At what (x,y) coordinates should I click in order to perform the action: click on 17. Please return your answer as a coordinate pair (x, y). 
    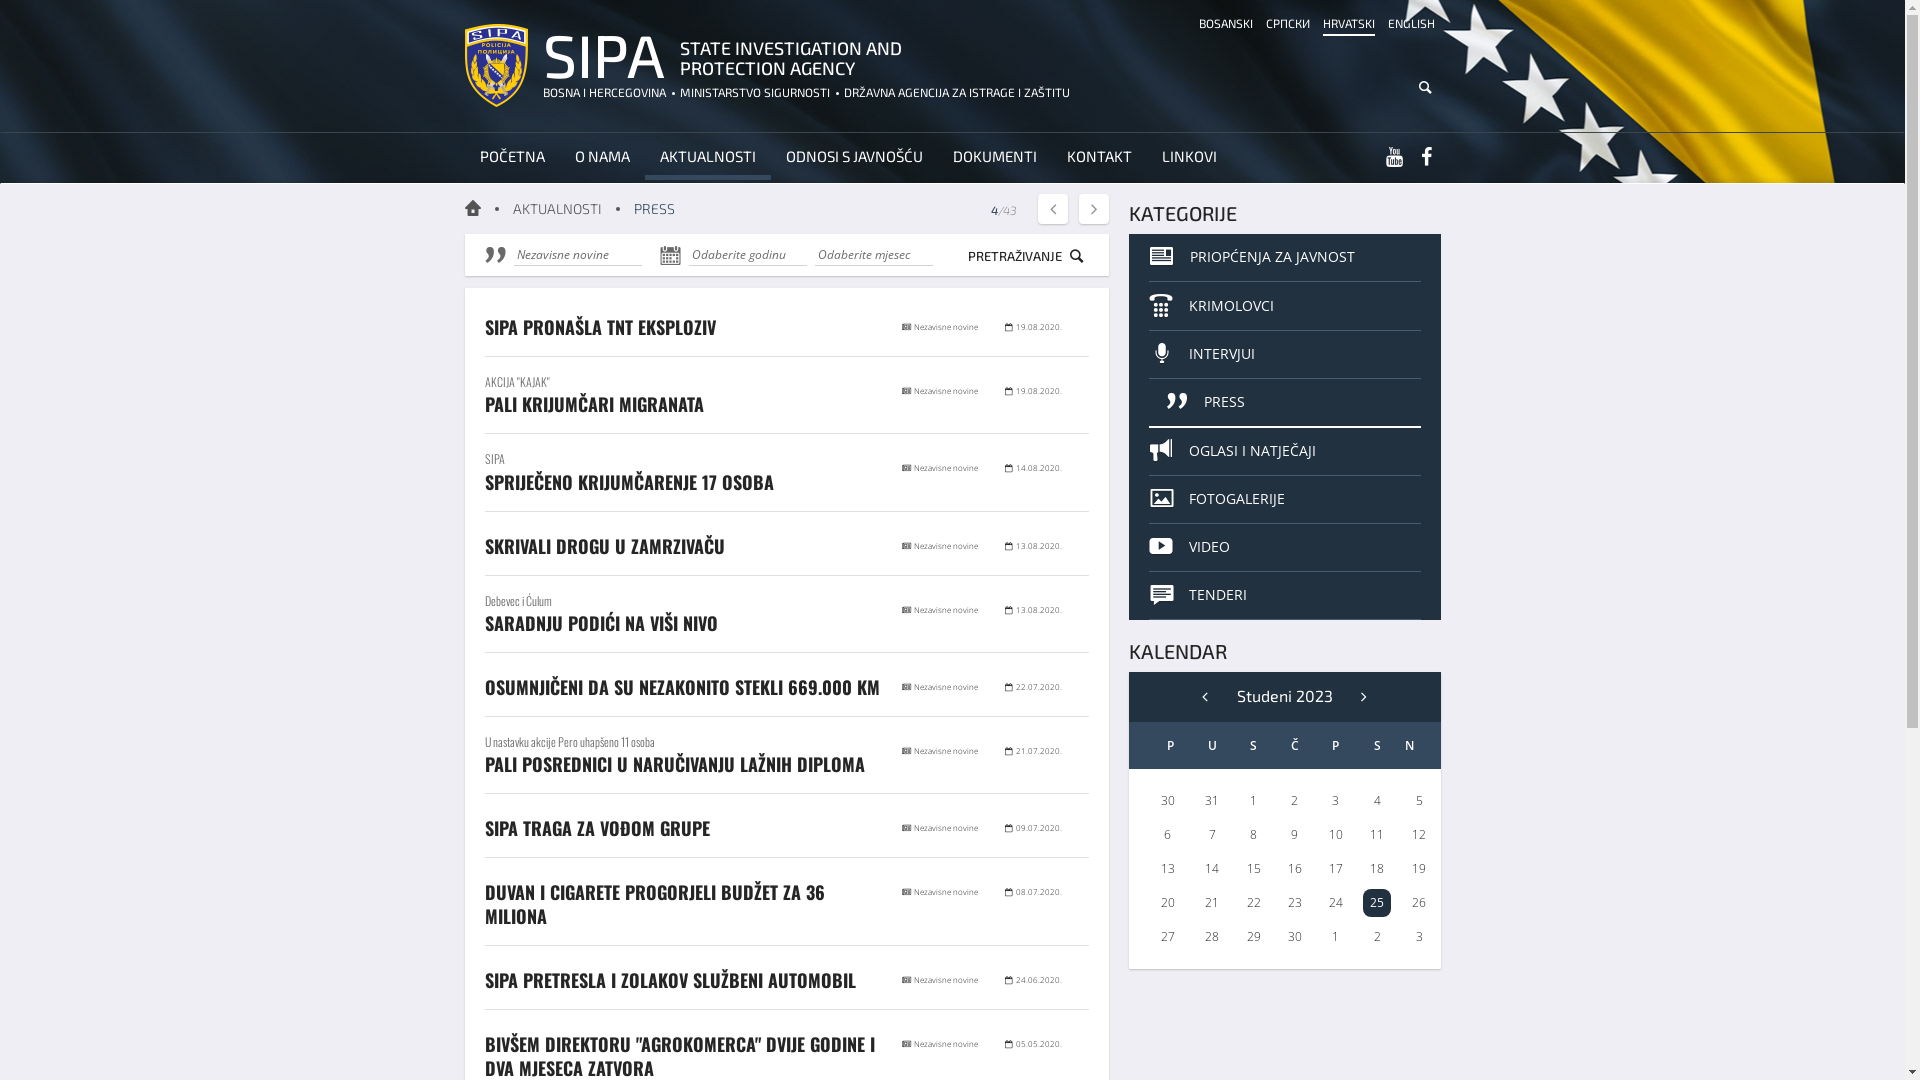
    Looking at the image, I should click on (1336, 868).